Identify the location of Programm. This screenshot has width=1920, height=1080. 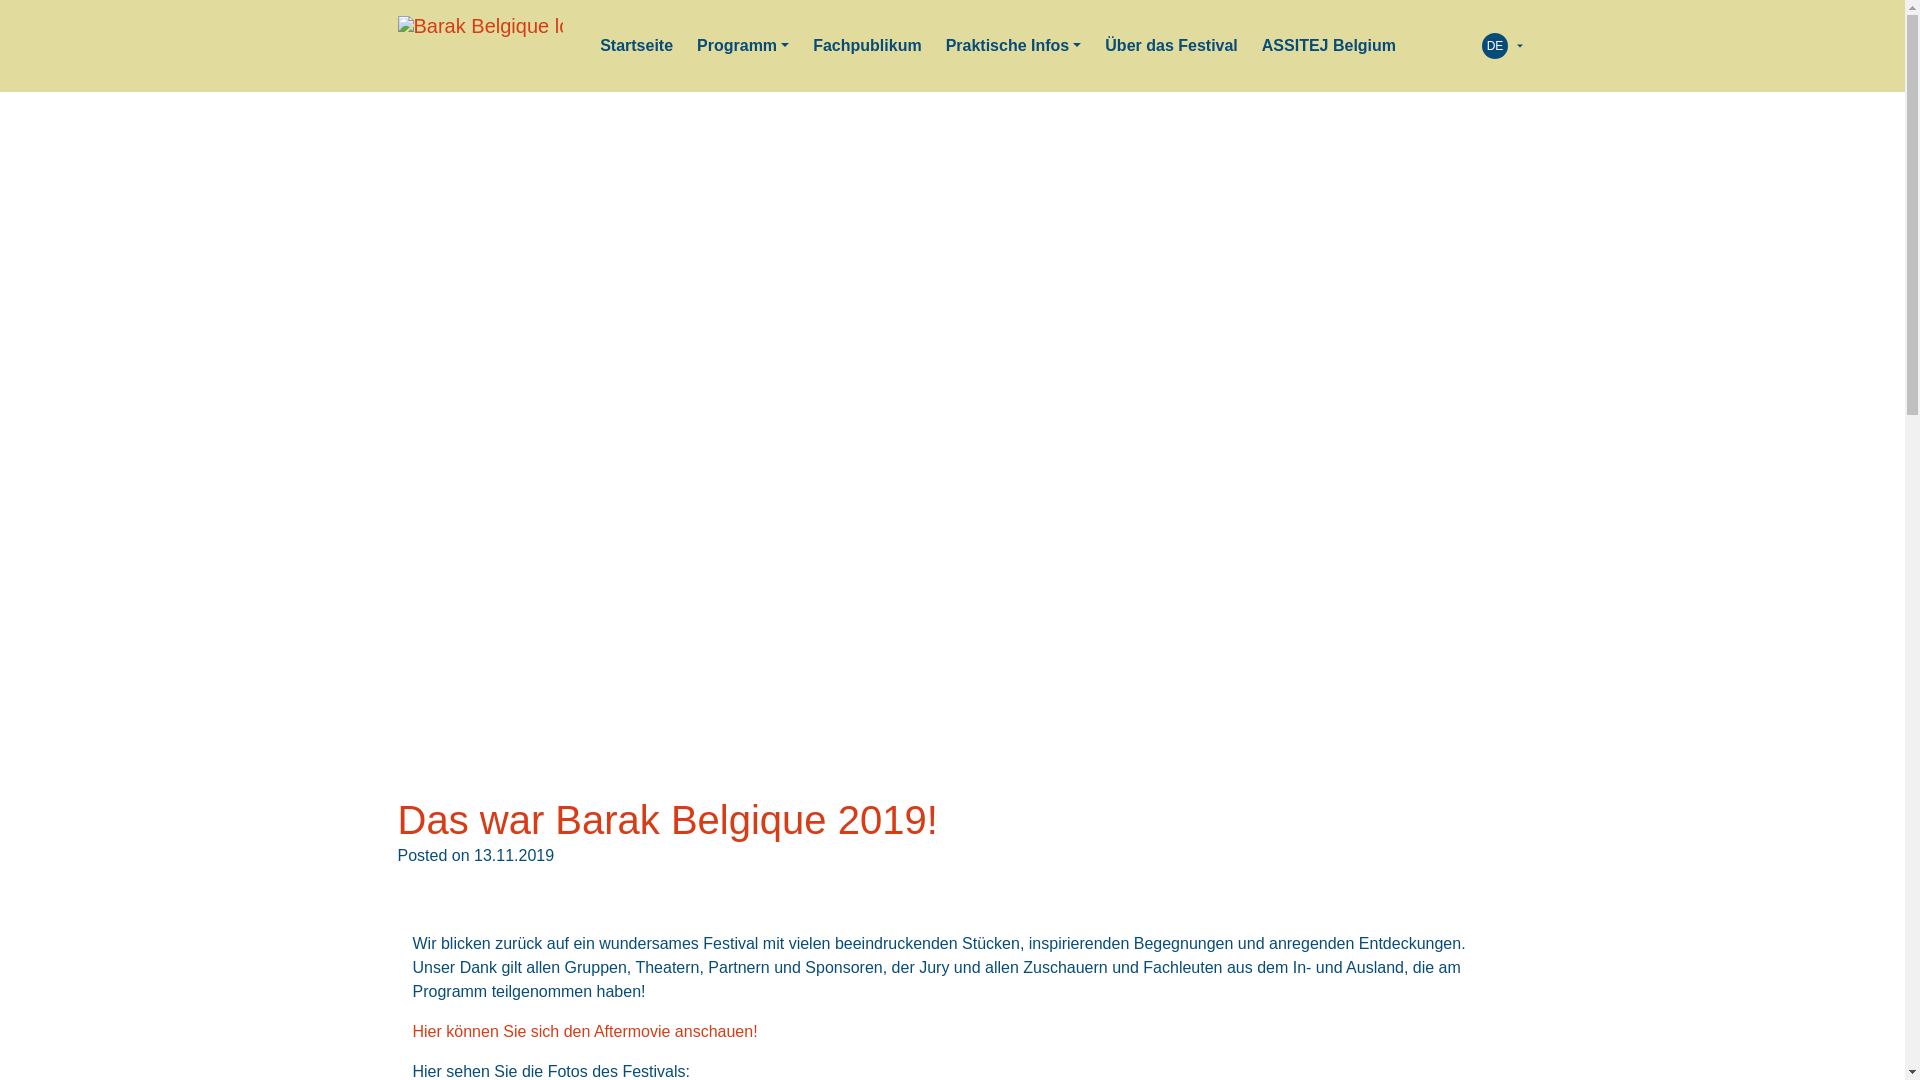
(743, 46).